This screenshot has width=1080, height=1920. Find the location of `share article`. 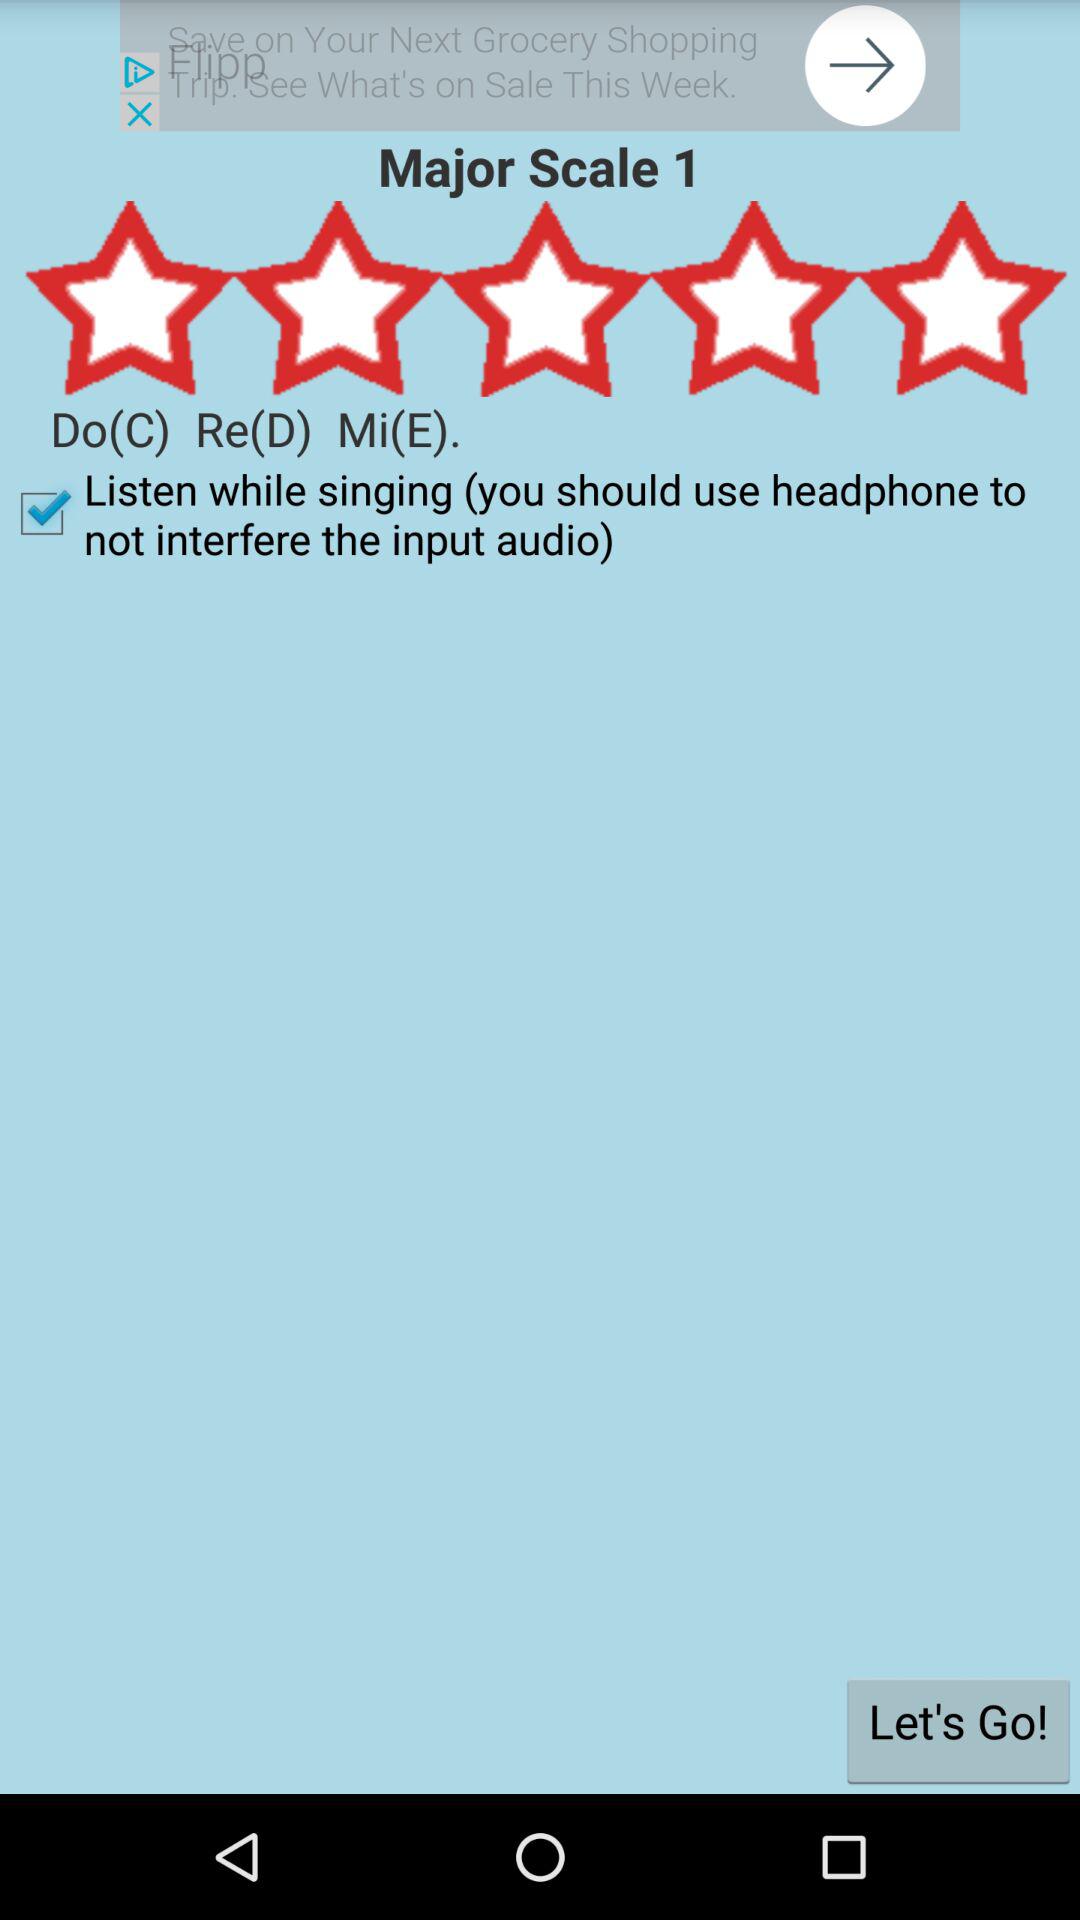

share article is located at coordinates (540, 66).